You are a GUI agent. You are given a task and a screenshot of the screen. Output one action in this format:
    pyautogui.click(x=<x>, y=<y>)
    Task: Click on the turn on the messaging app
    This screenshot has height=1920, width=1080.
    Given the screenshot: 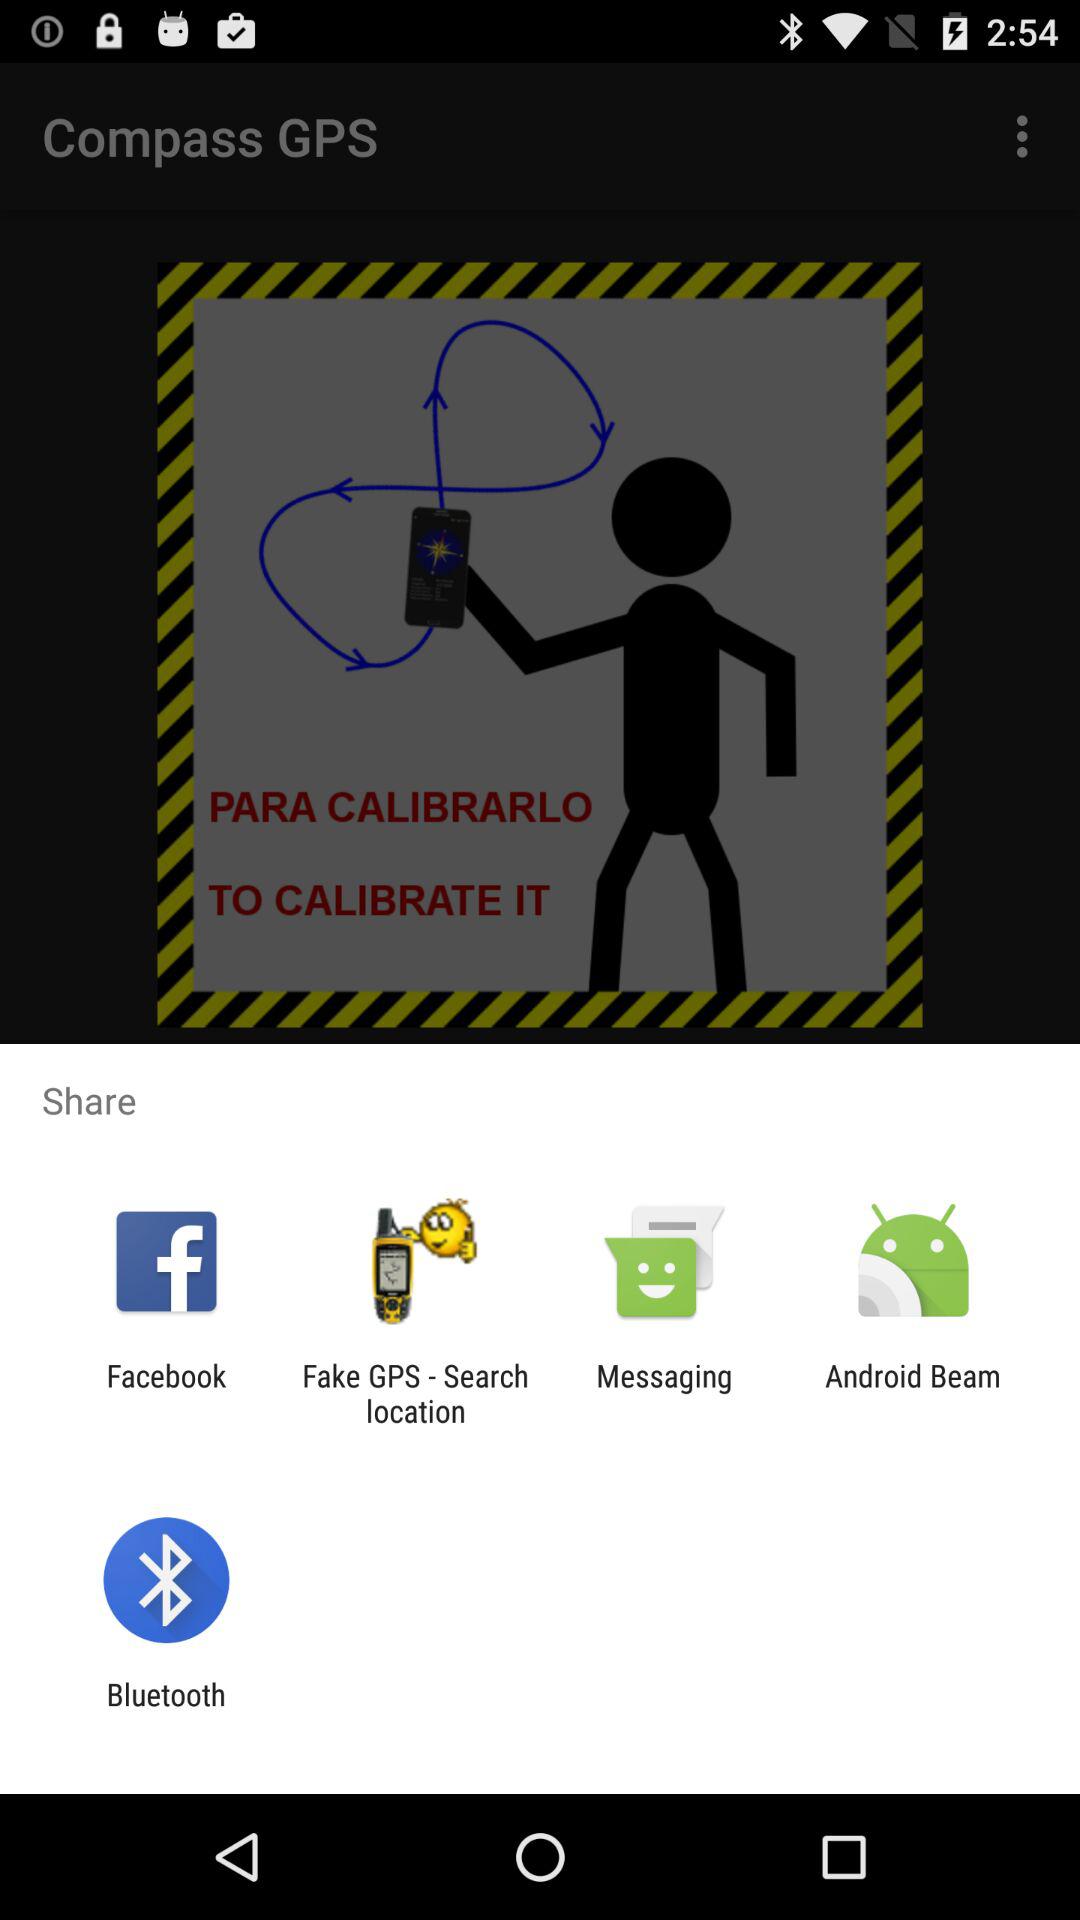 What is the action you would take?
    pyautogui.click(x=664, y=1393)
    